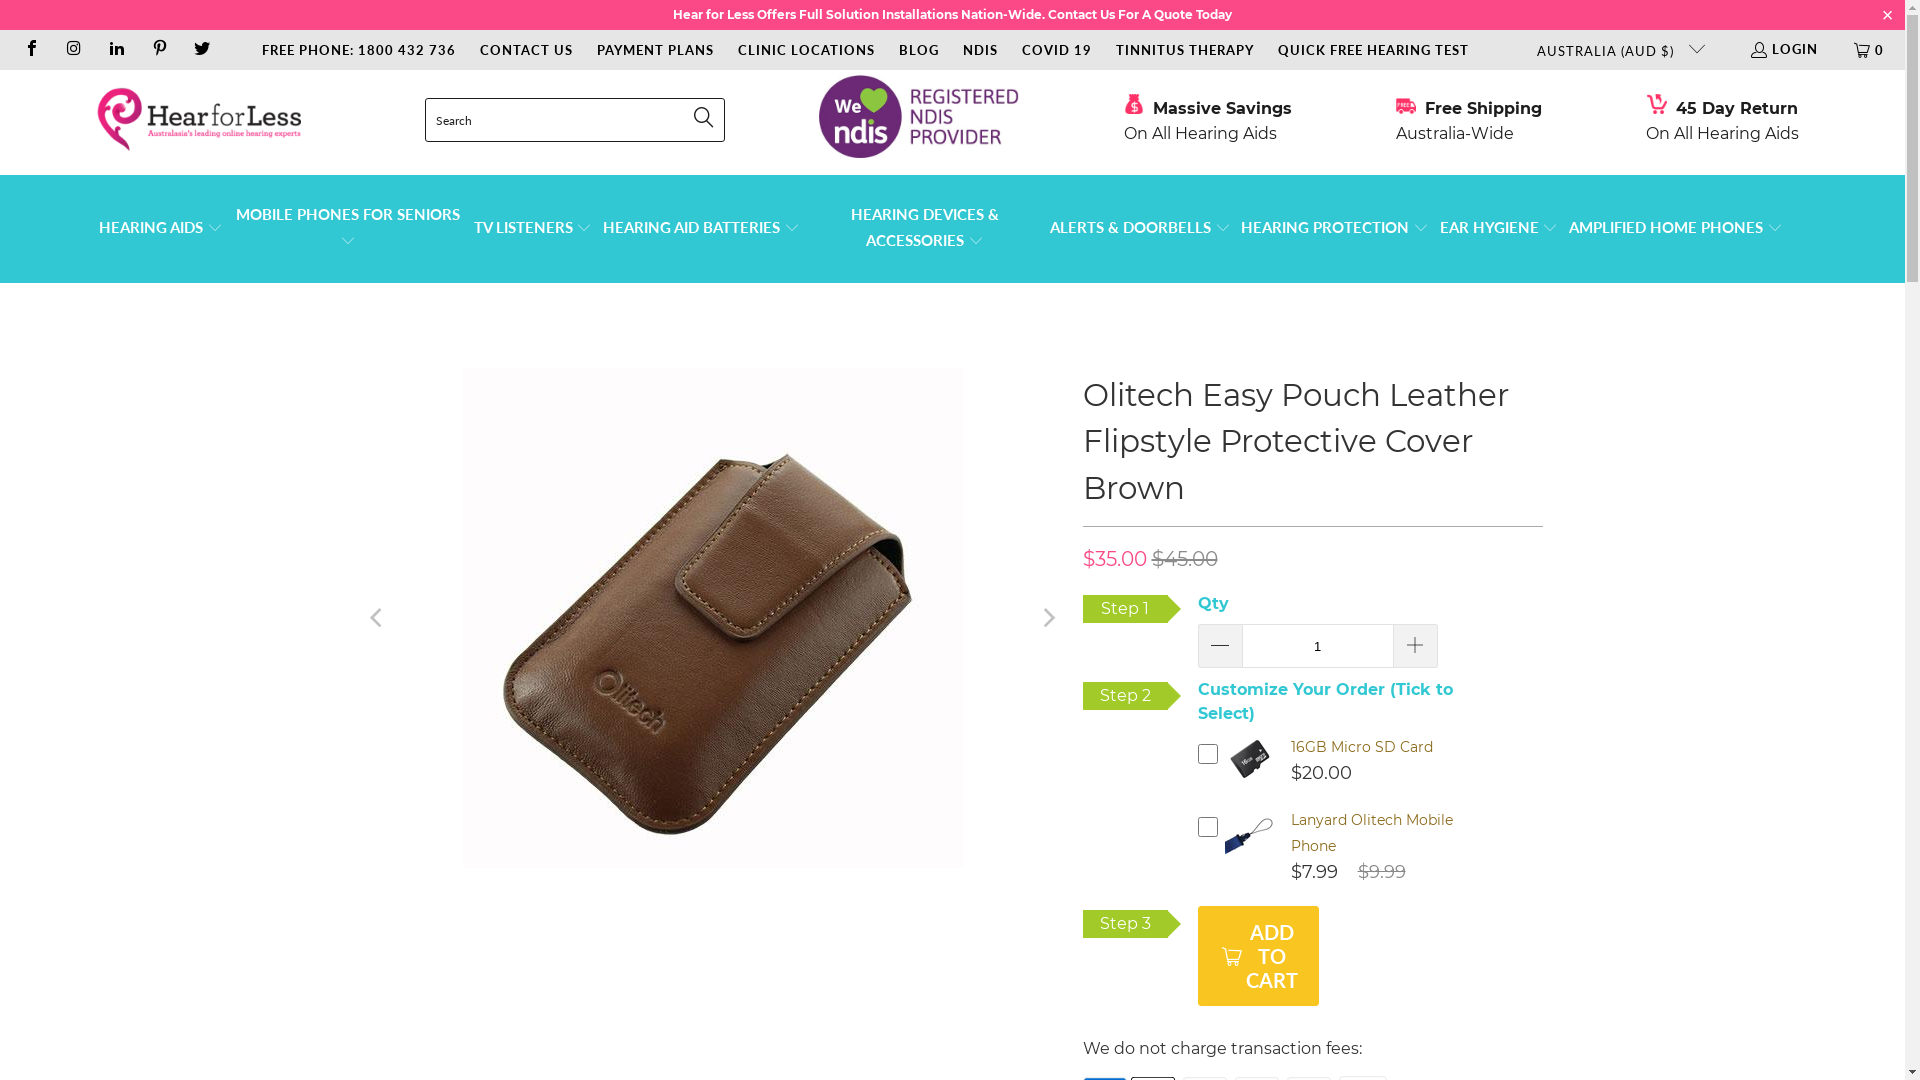  I want to click on Hear for Less on Instagram, so click(73, 50).